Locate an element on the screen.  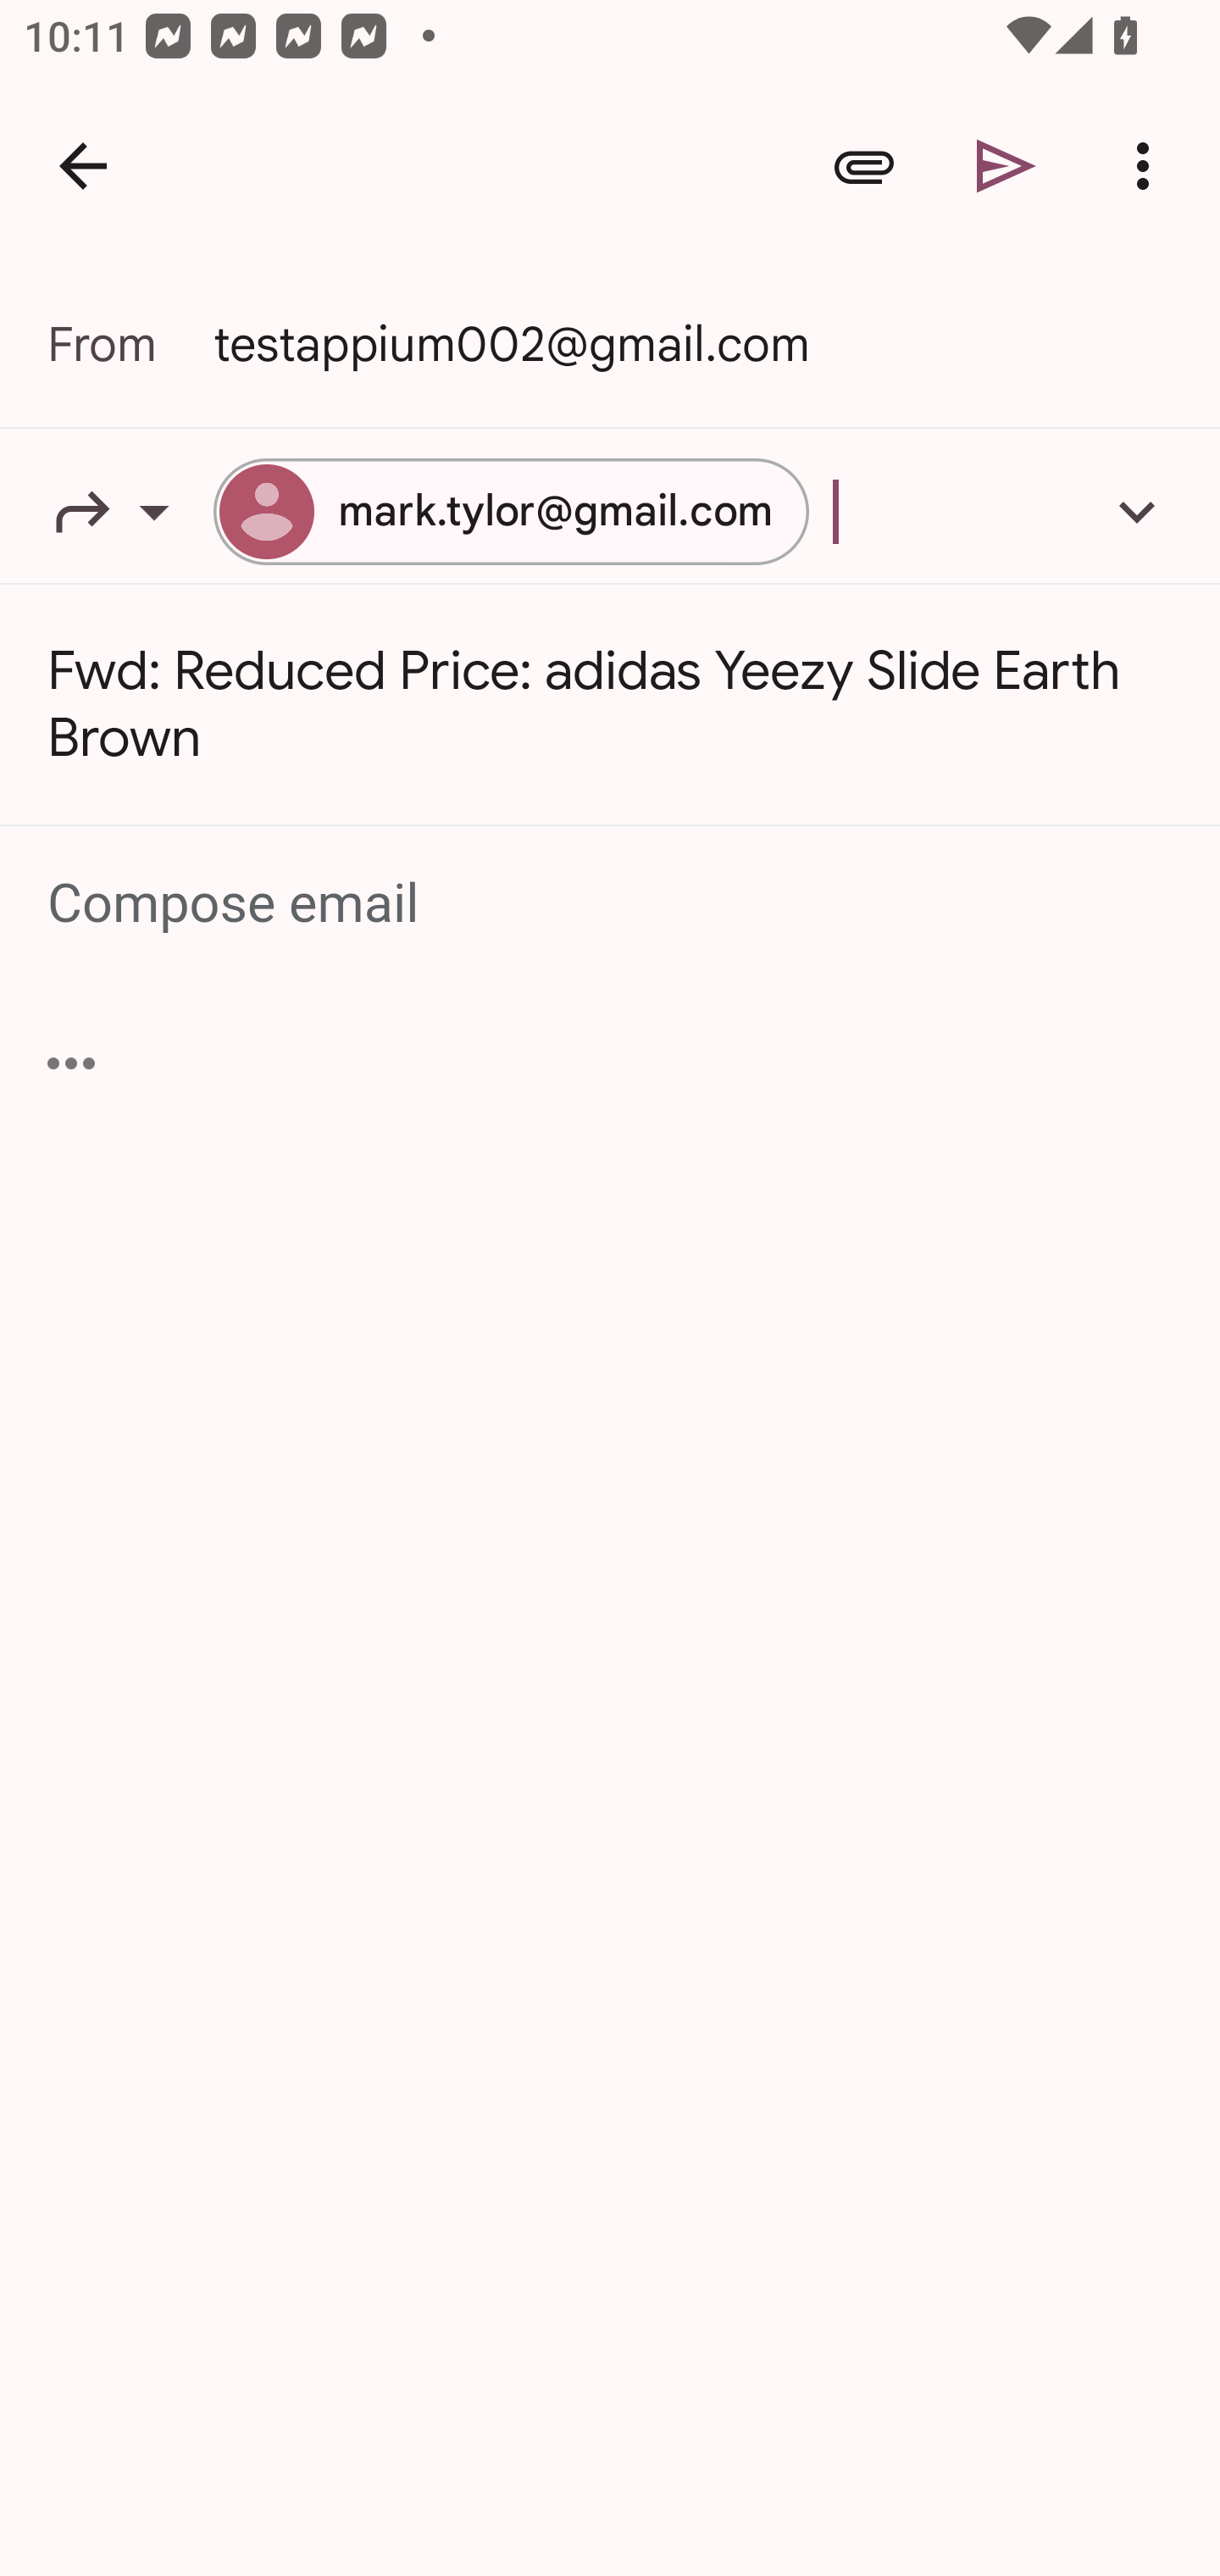
Forward is located at coordinates (130, 511).